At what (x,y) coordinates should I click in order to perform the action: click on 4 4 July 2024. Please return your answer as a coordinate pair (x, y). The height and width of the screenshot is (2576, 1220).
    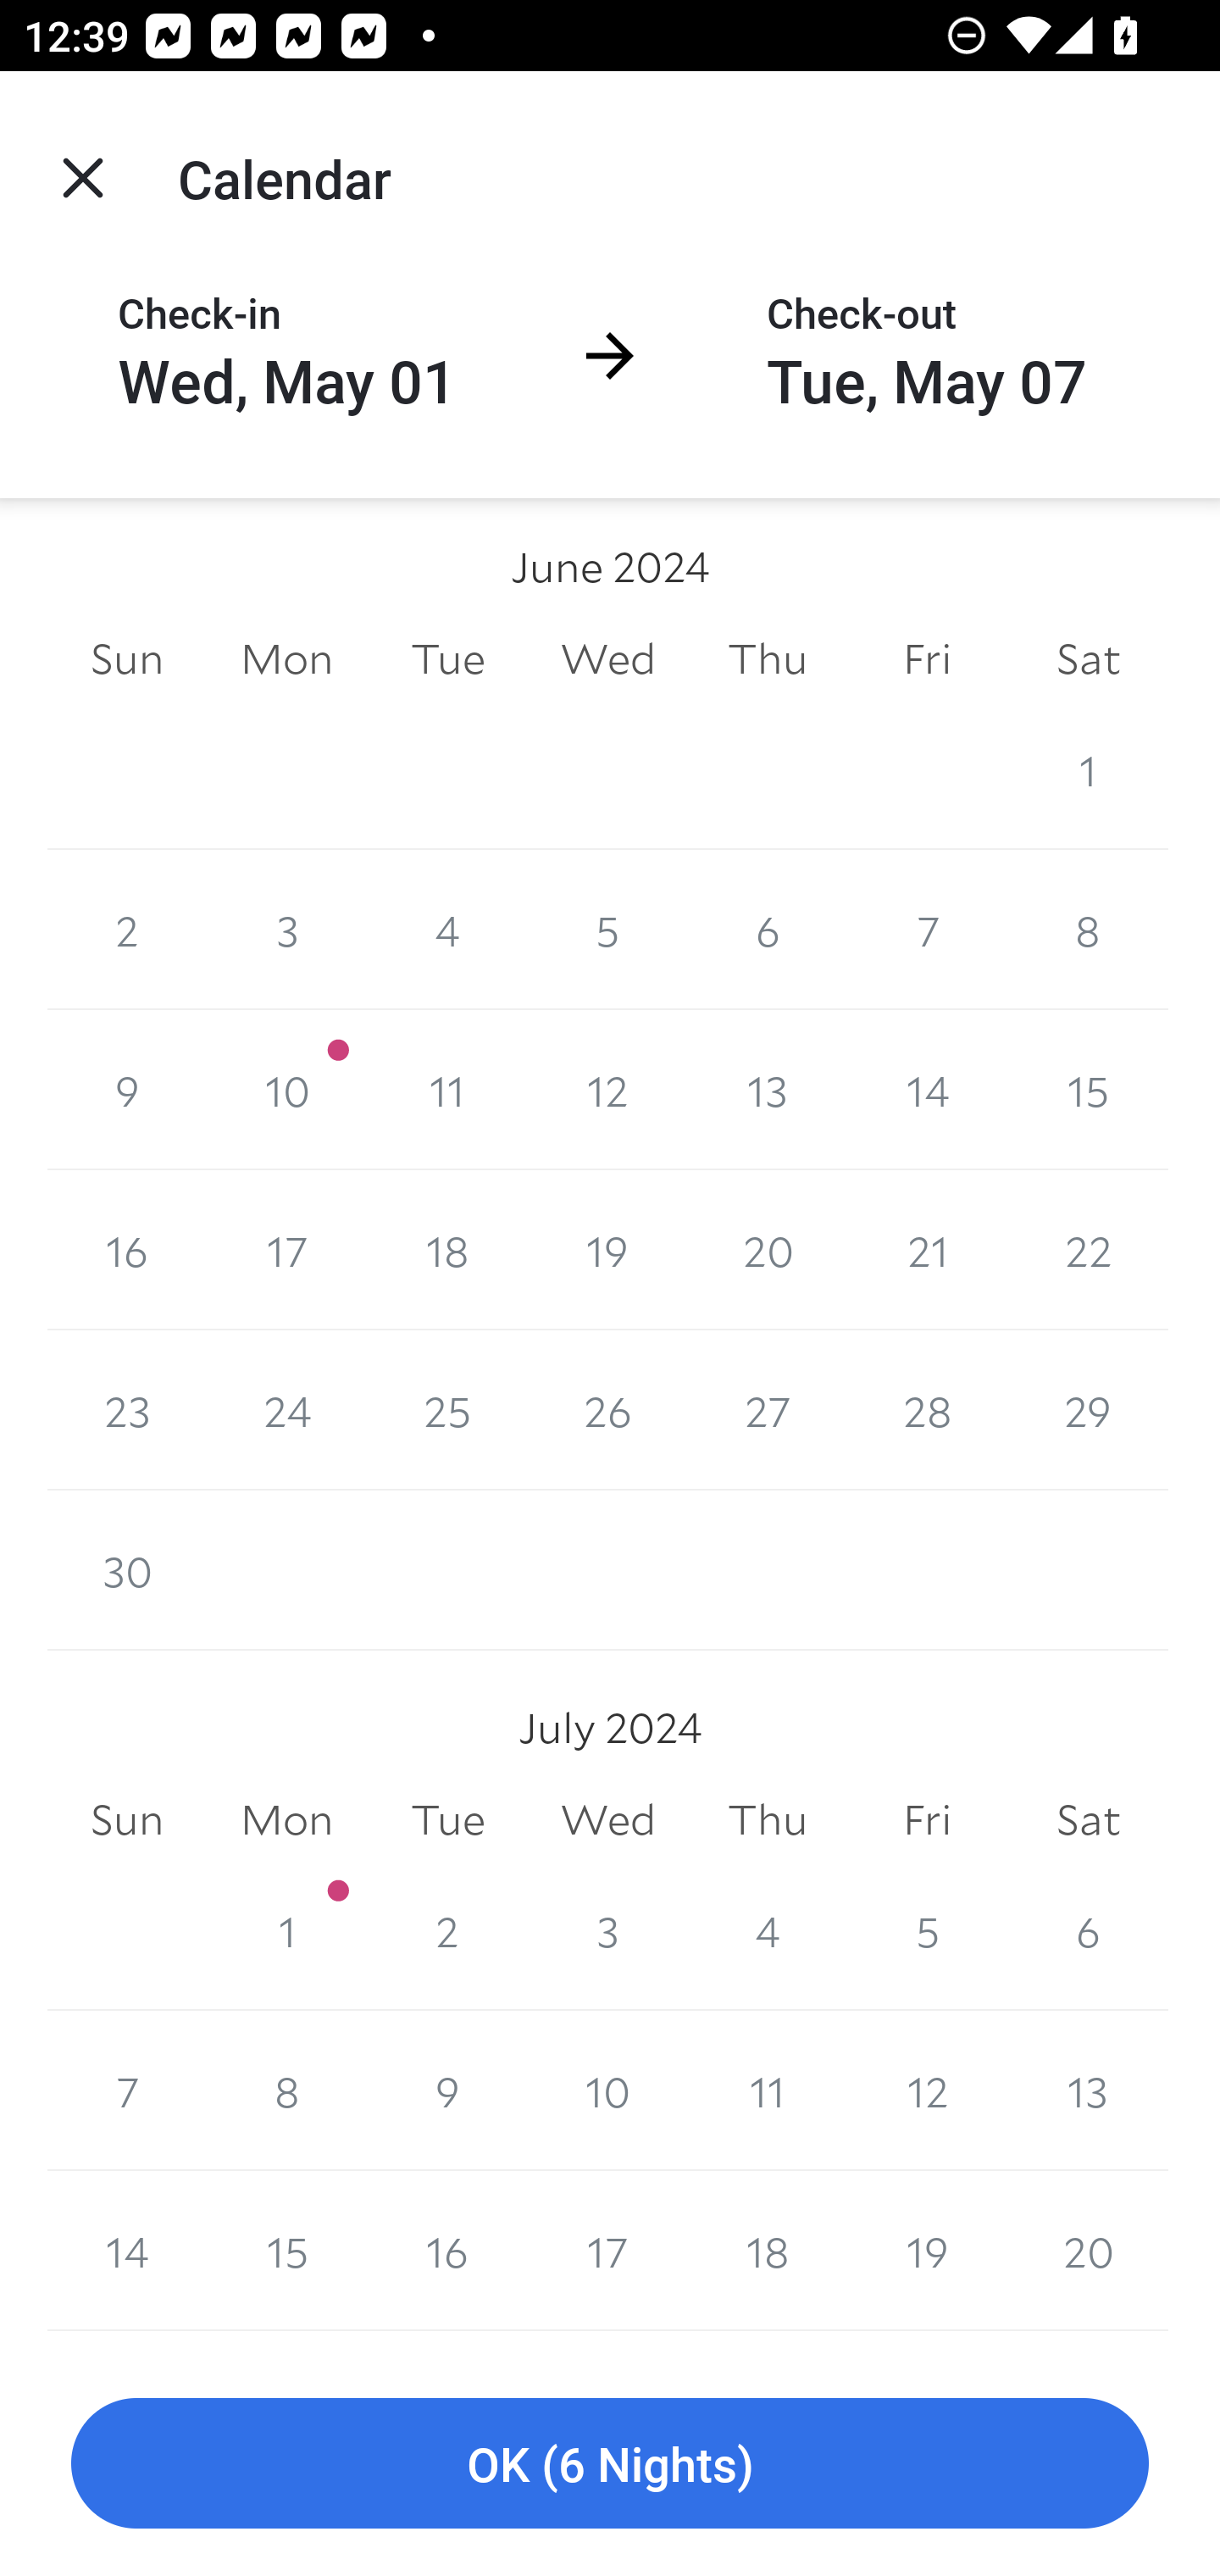
    Looking at the image, I should click on (768, 1930).